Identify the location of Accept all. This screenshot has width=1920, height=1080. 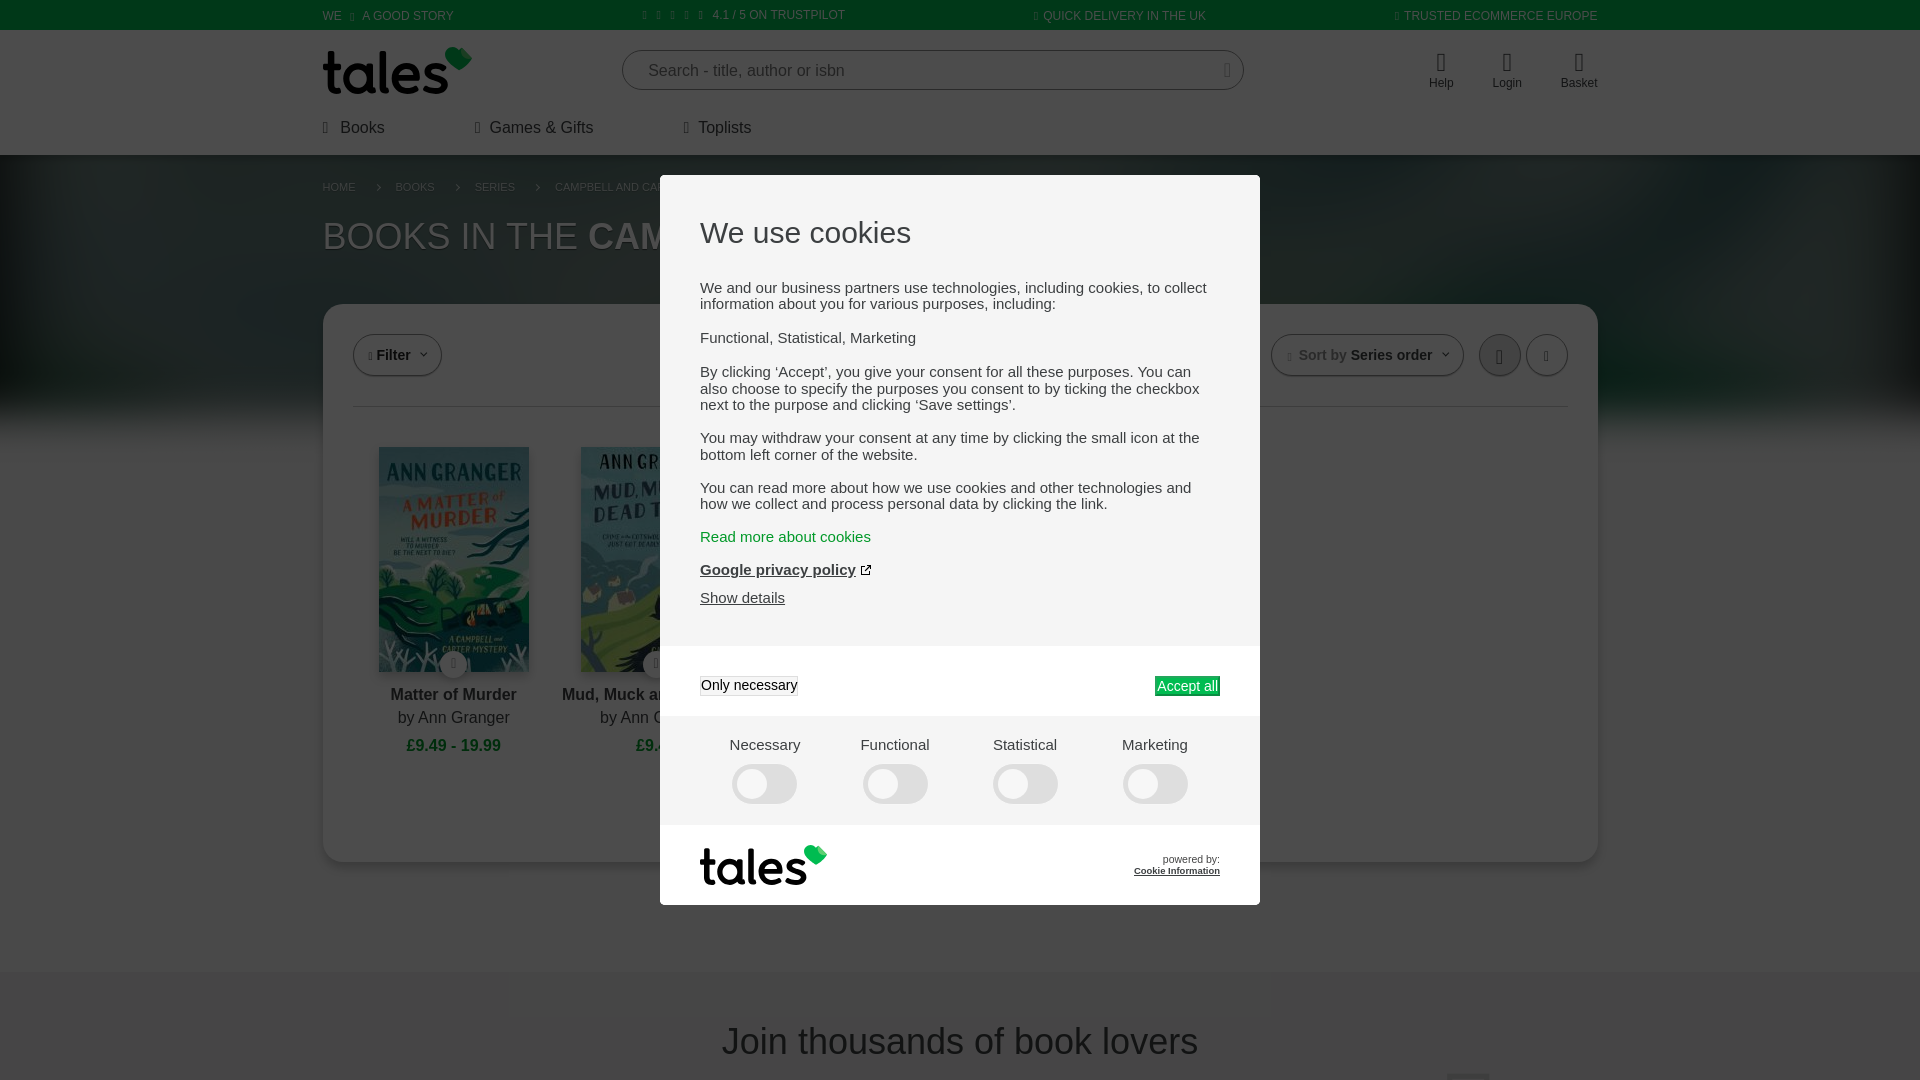
(1187, 686).